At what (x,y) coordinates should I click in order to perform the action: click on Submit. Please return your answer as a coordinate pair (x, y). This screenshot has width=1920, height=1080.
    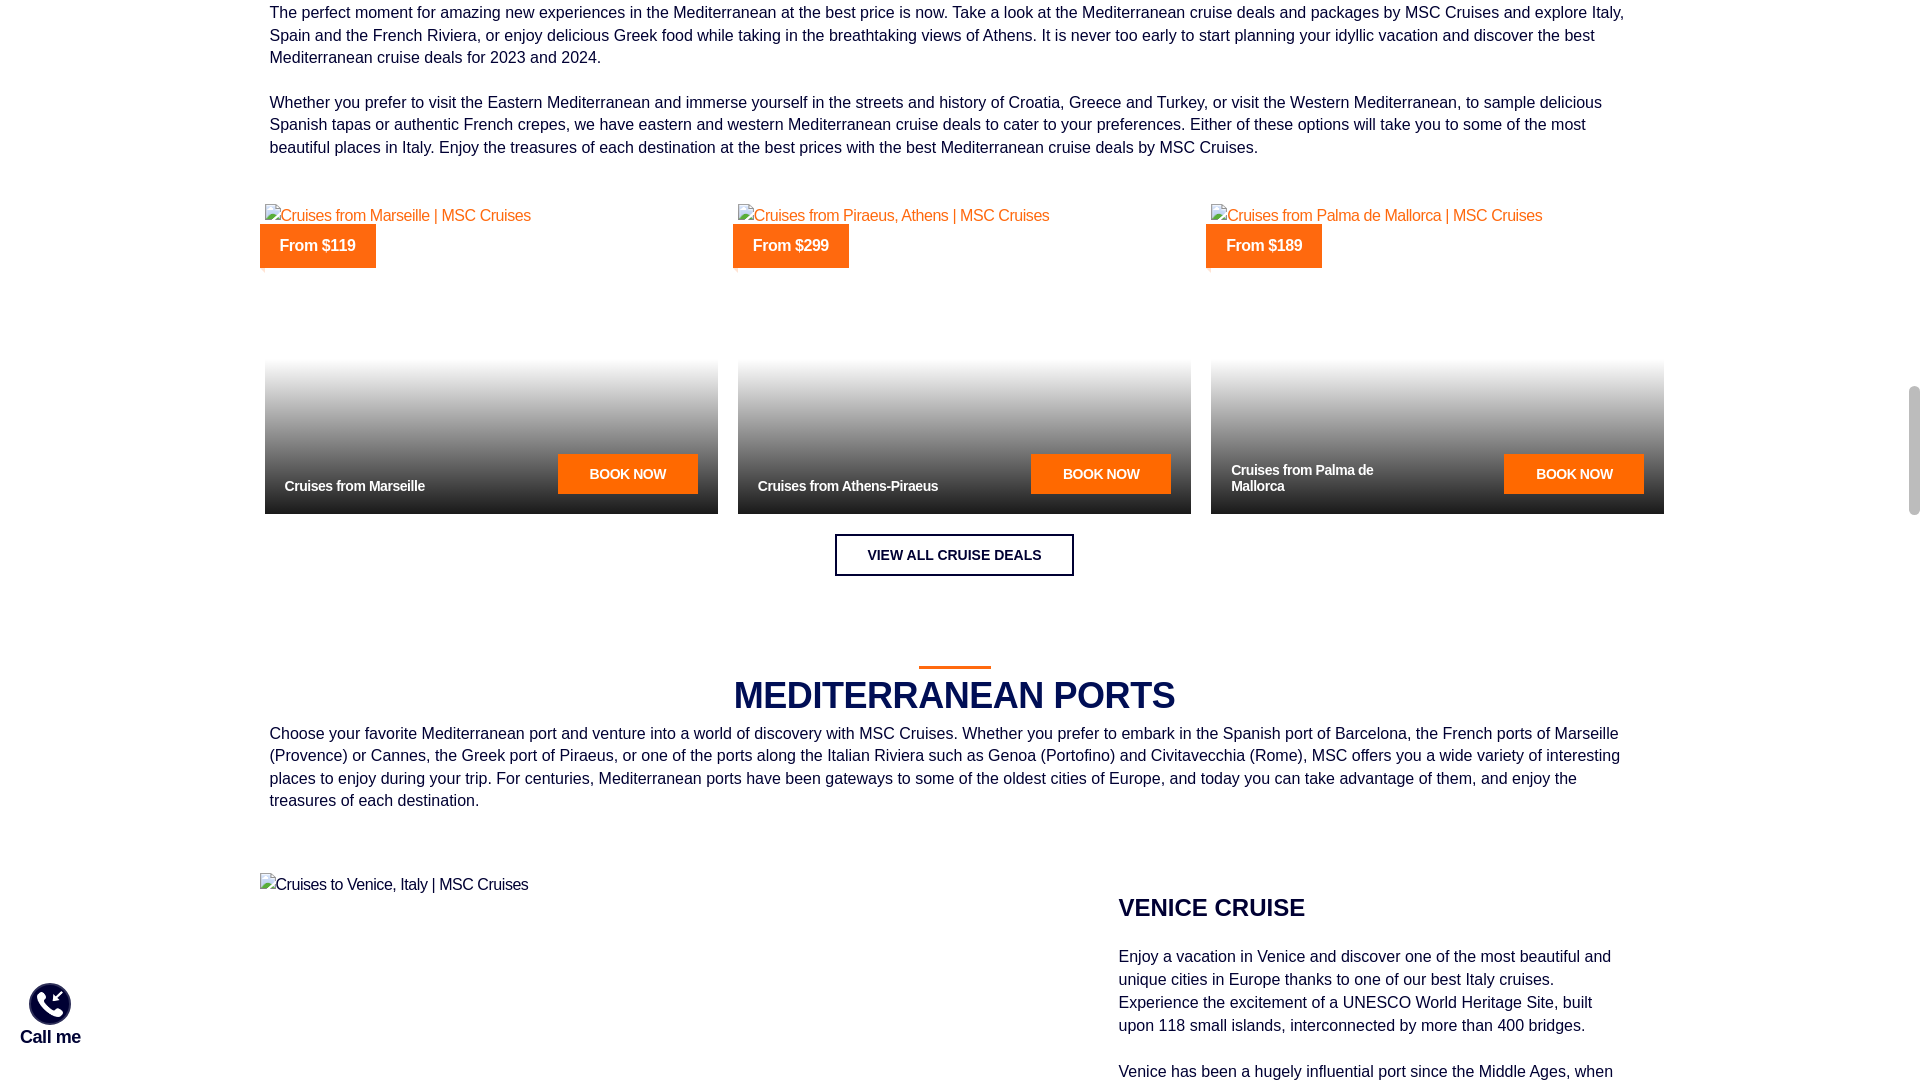
    Looking at the image, I should click on (160, 677).